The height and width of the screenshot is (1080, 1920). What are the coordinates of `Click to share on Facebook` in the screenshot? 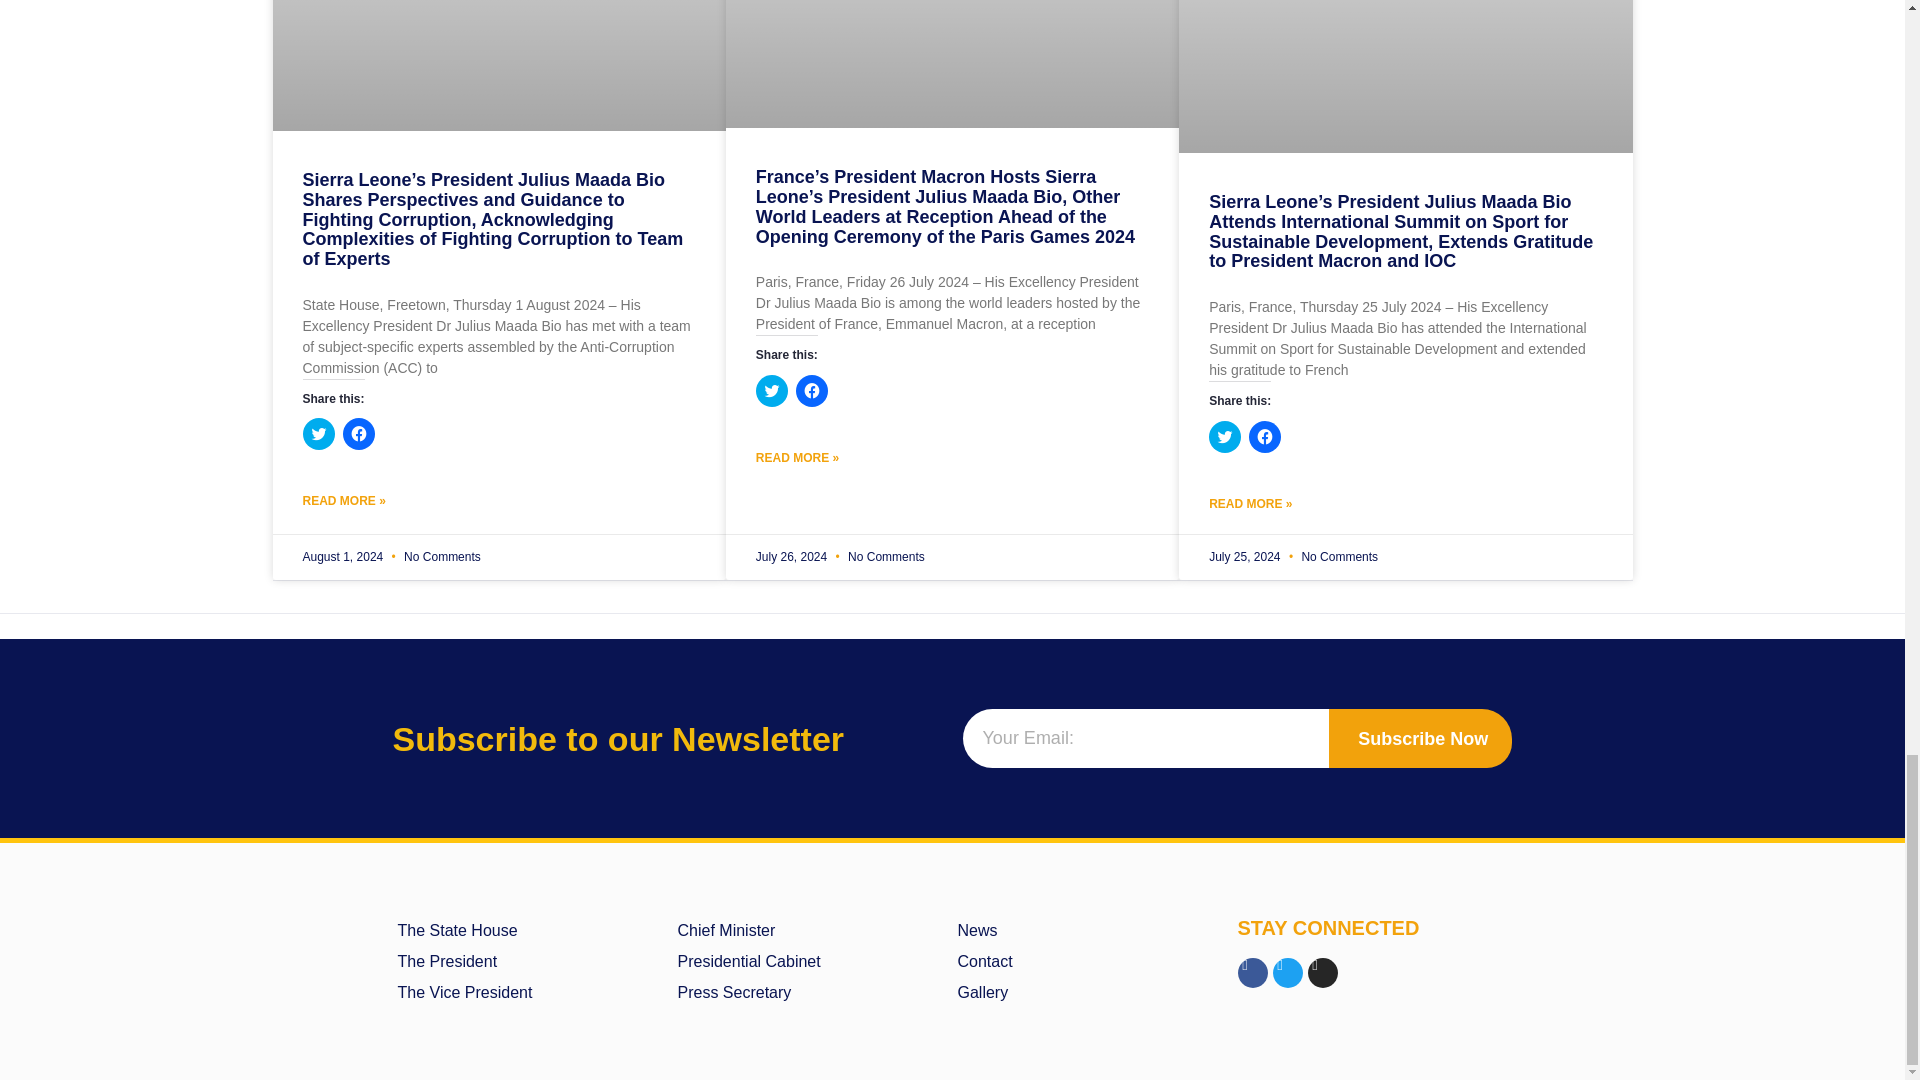 It's located at (358, 434).